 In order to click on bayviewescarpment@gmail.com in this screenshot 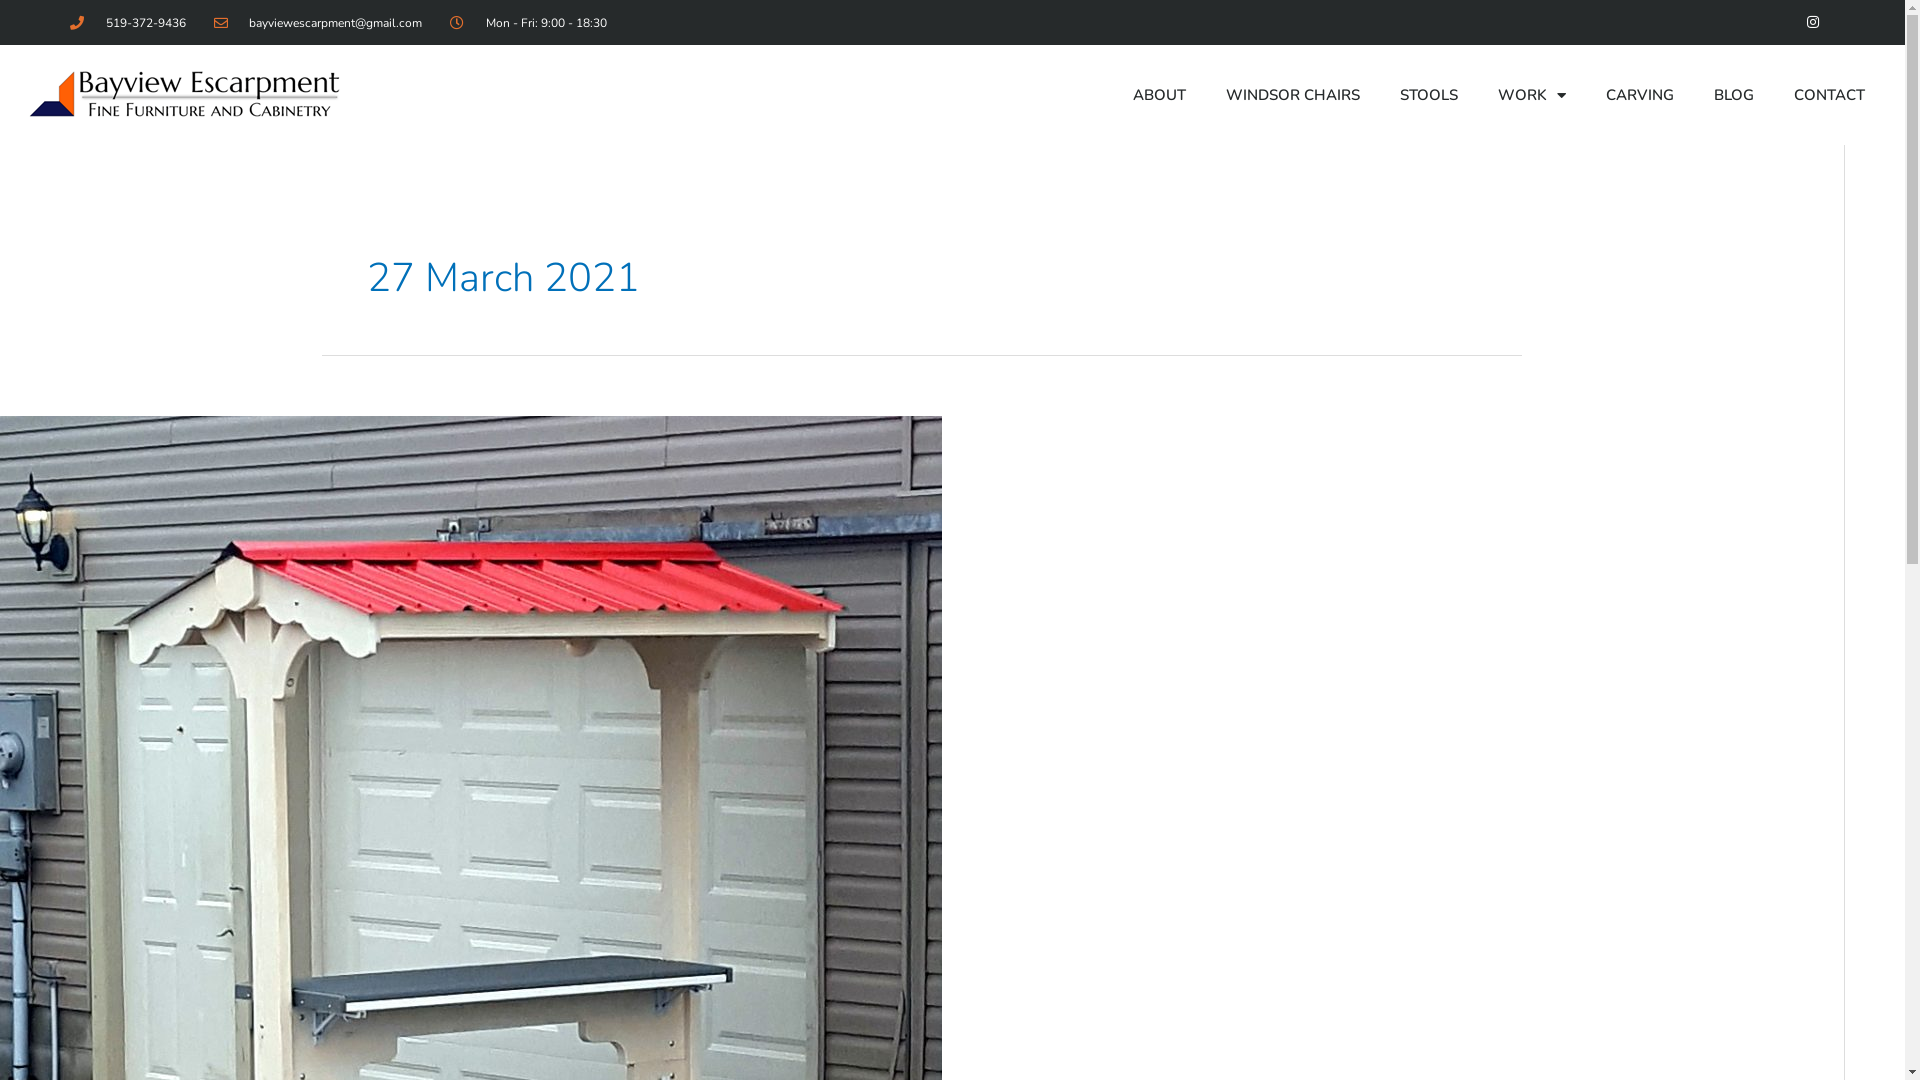, I will do `click(318, 22)`.